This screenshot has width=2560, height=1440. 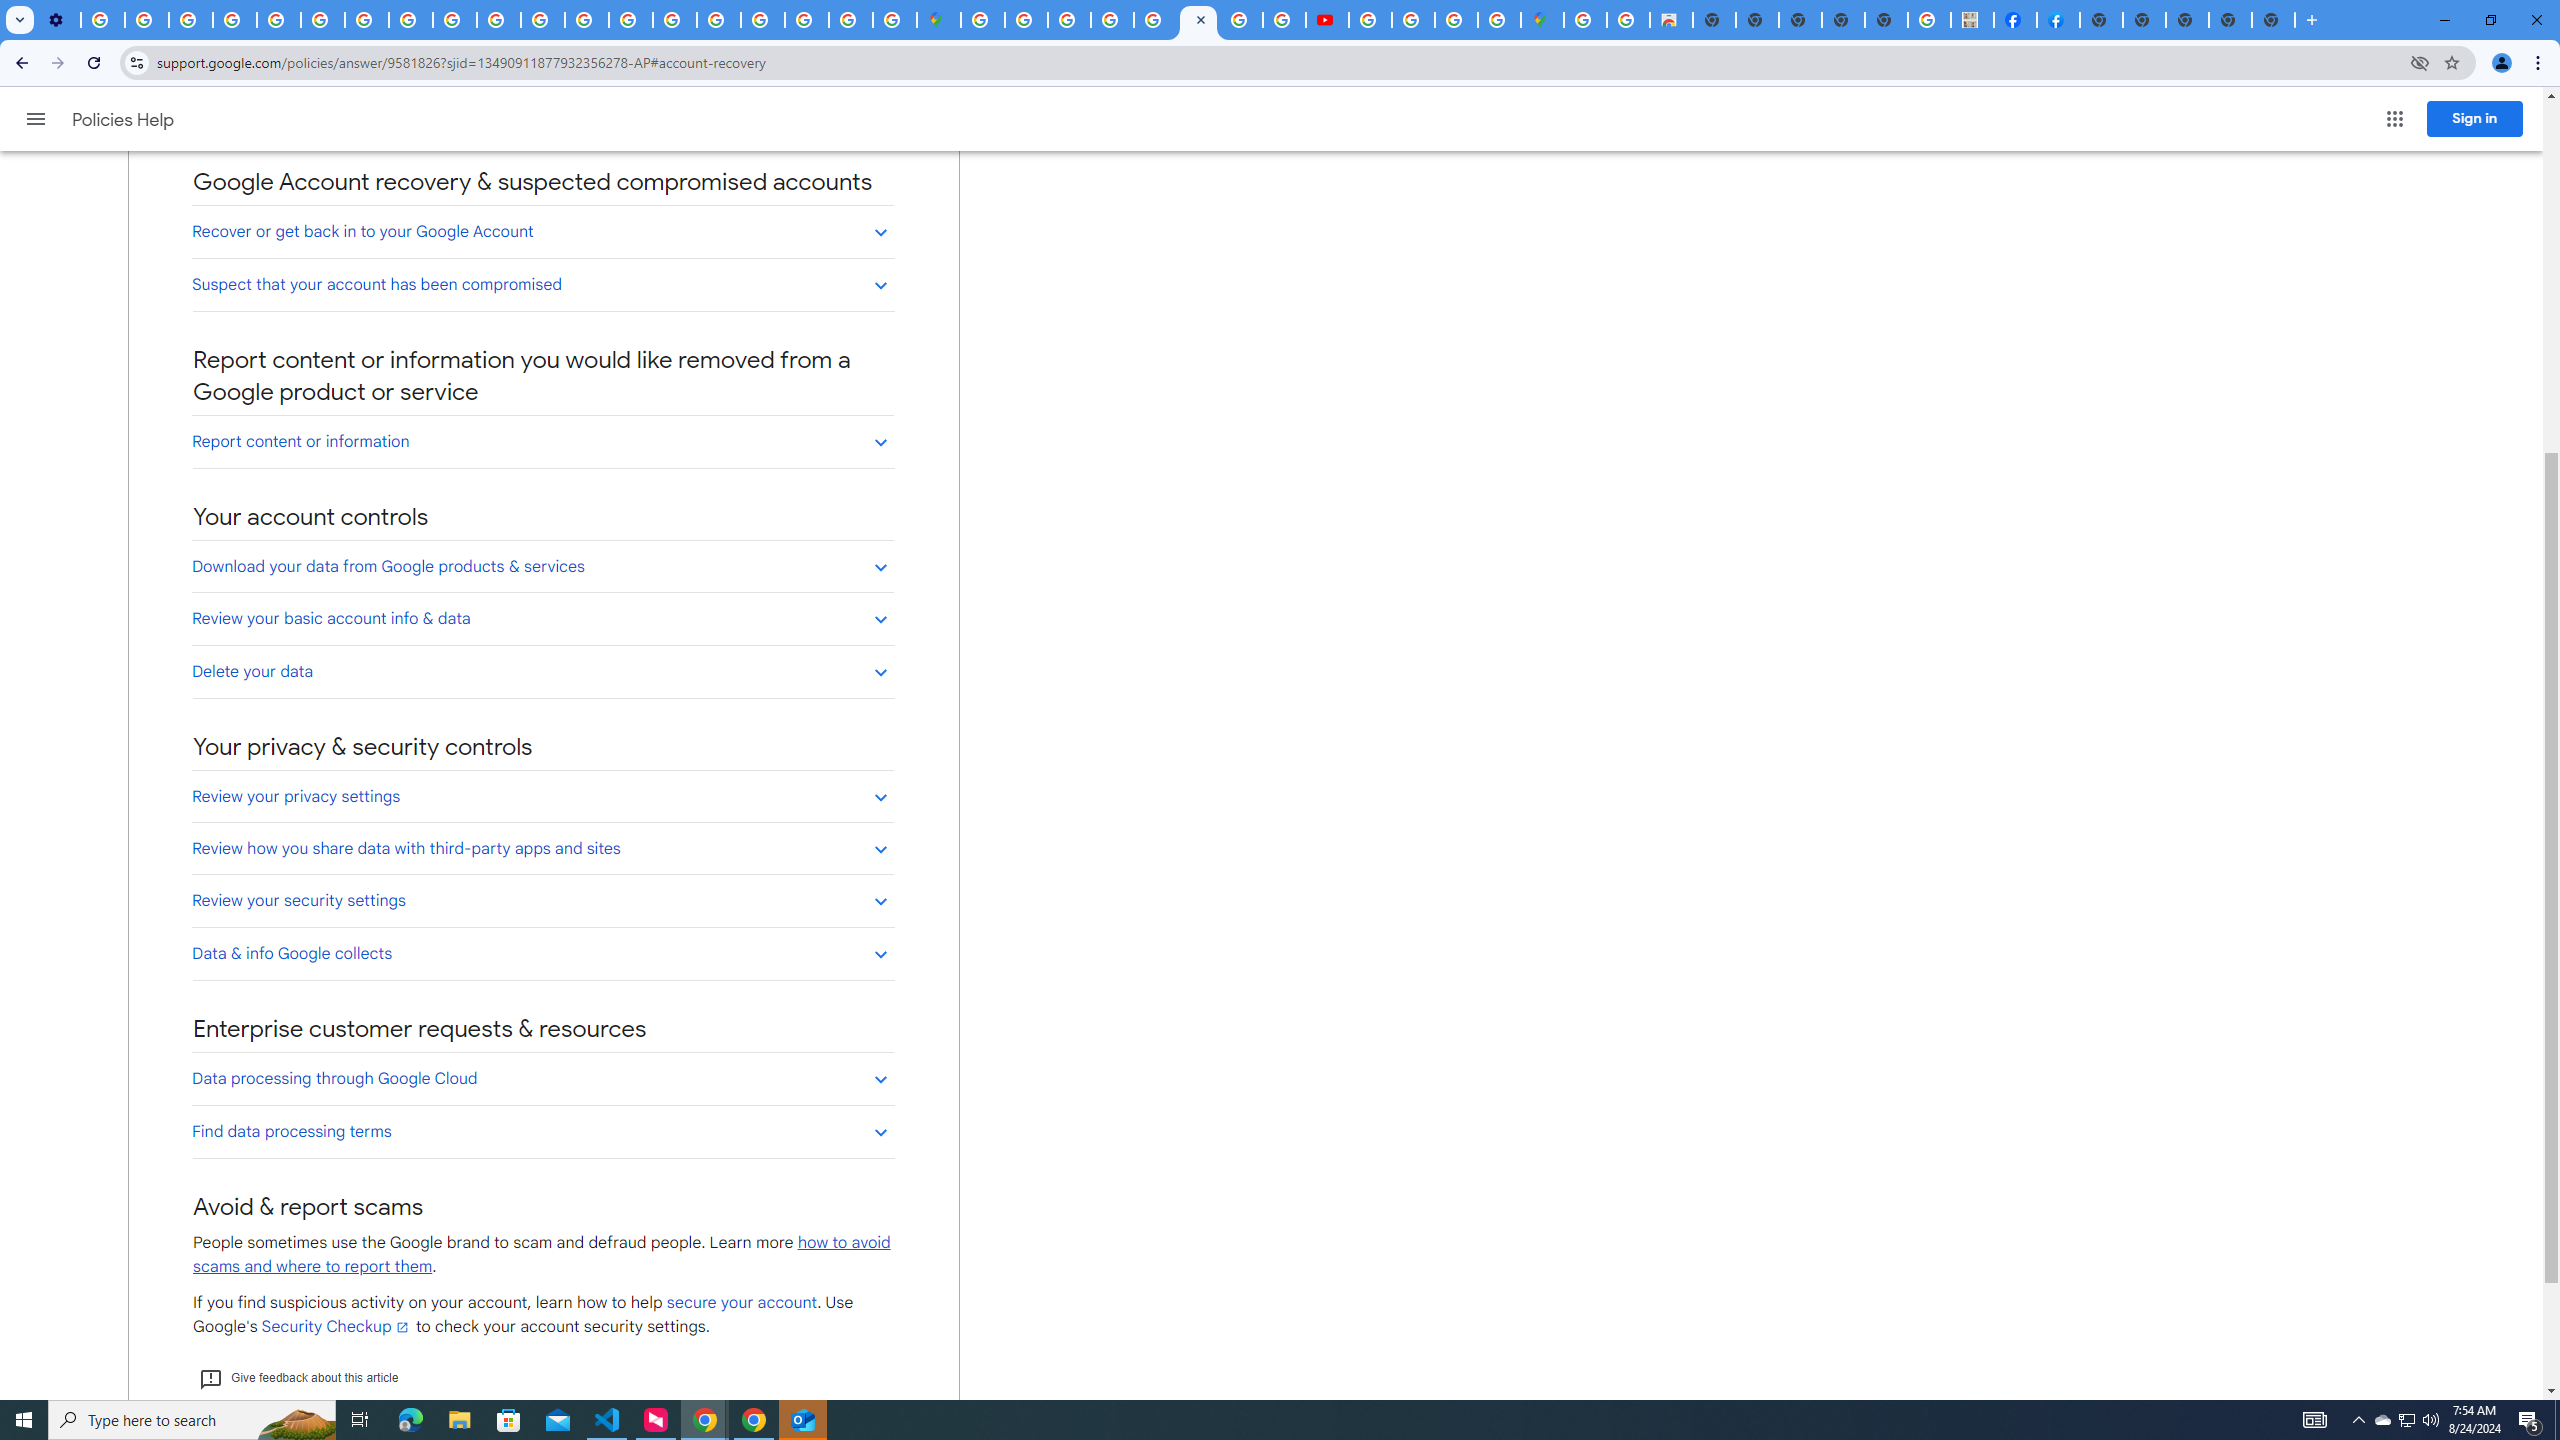 What do you see at coordinates (982, 20) in the screenshot?
I see `Sign in - Google Accounts` at bounding box center [982, 20].